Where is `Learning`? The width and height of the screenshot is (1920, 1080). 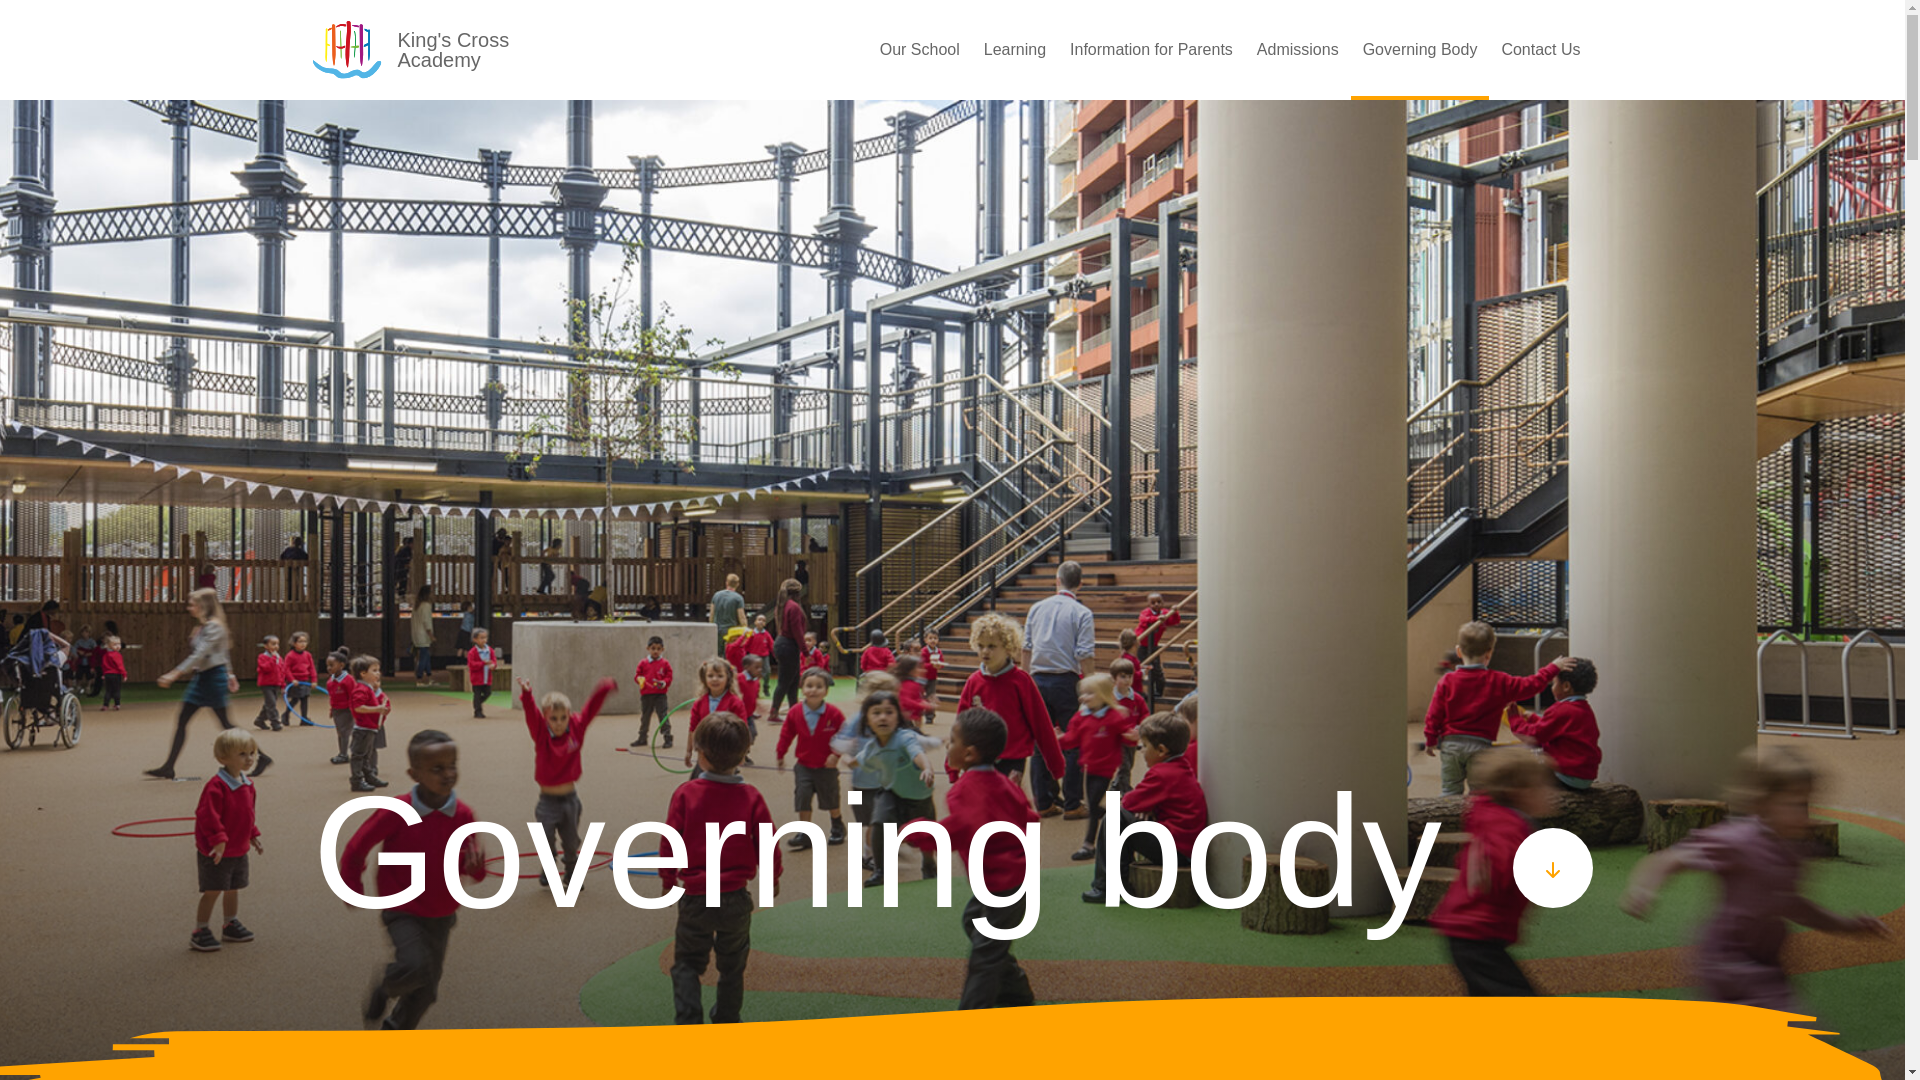 Learning is located at coordinates (1014, 50).